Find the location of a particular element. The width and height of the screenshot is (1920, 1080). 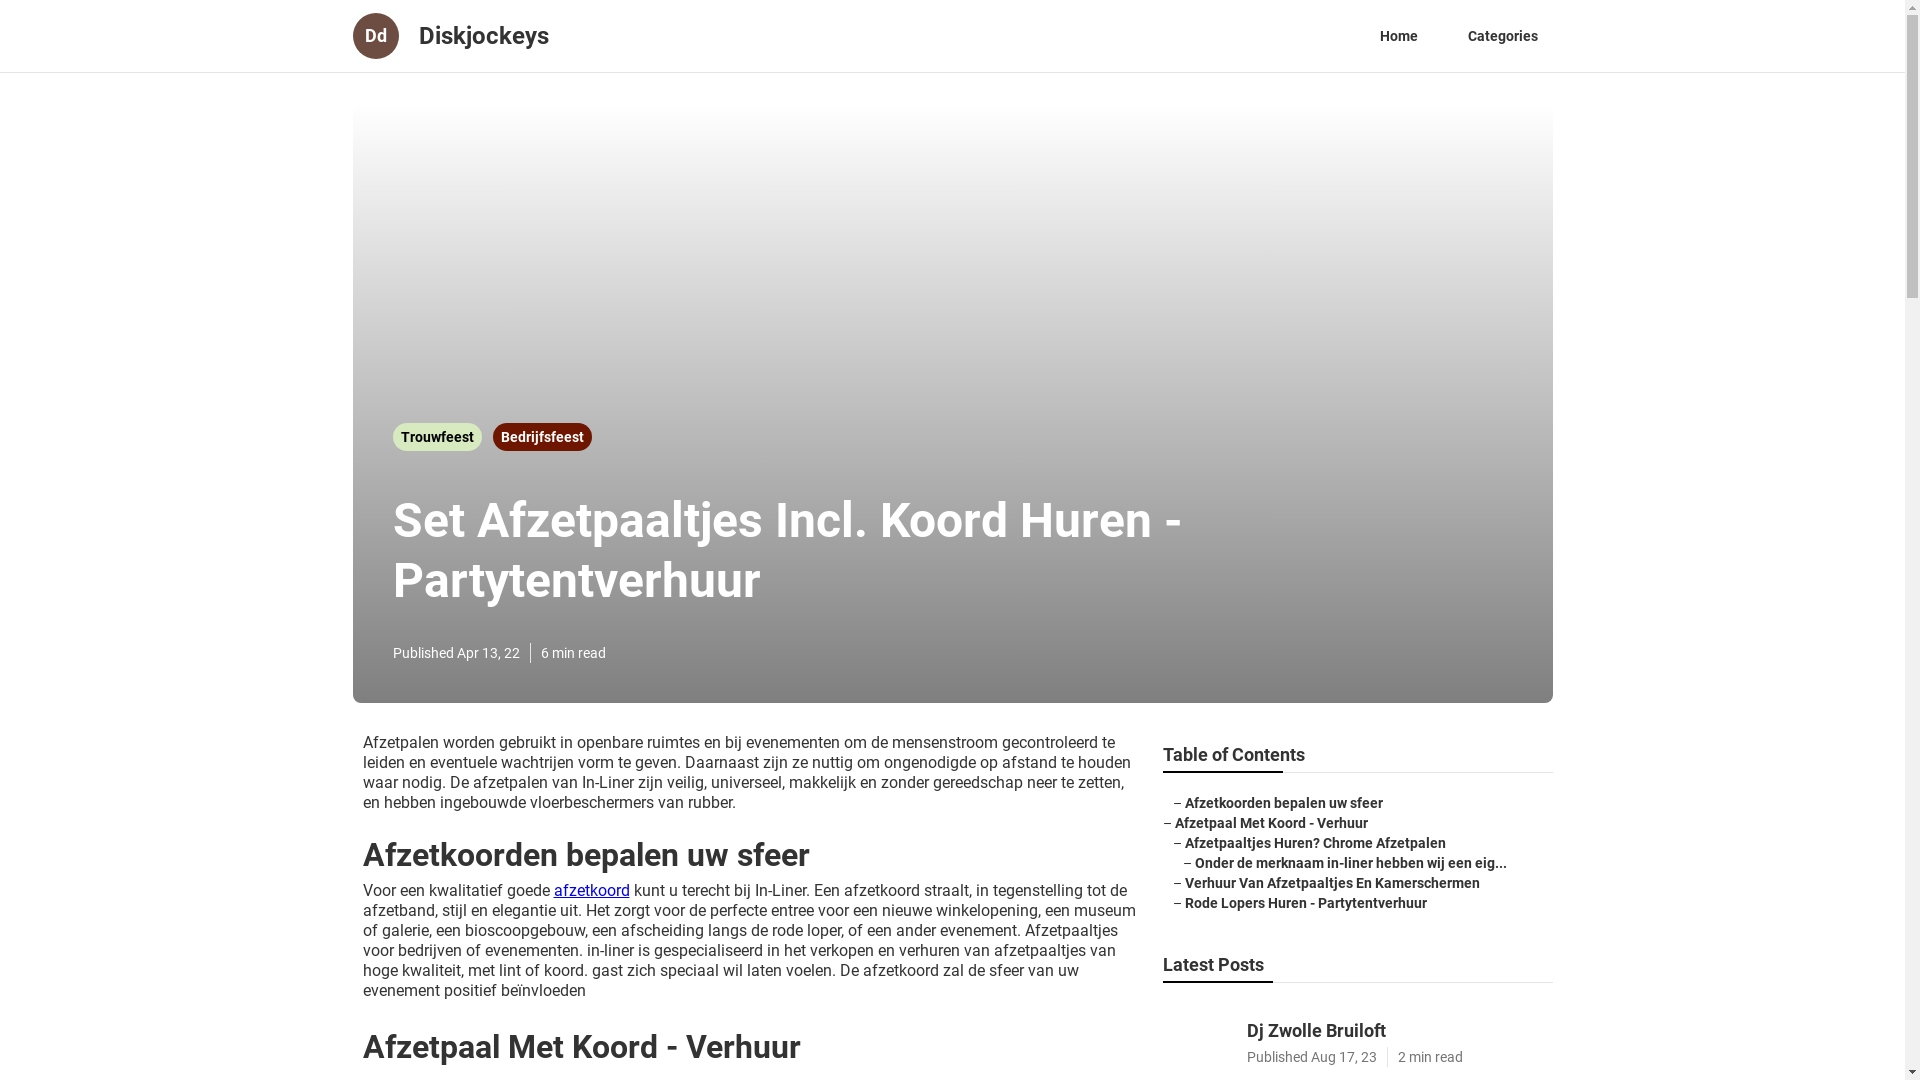

afzetkoord is located at coordinates (592, 890).